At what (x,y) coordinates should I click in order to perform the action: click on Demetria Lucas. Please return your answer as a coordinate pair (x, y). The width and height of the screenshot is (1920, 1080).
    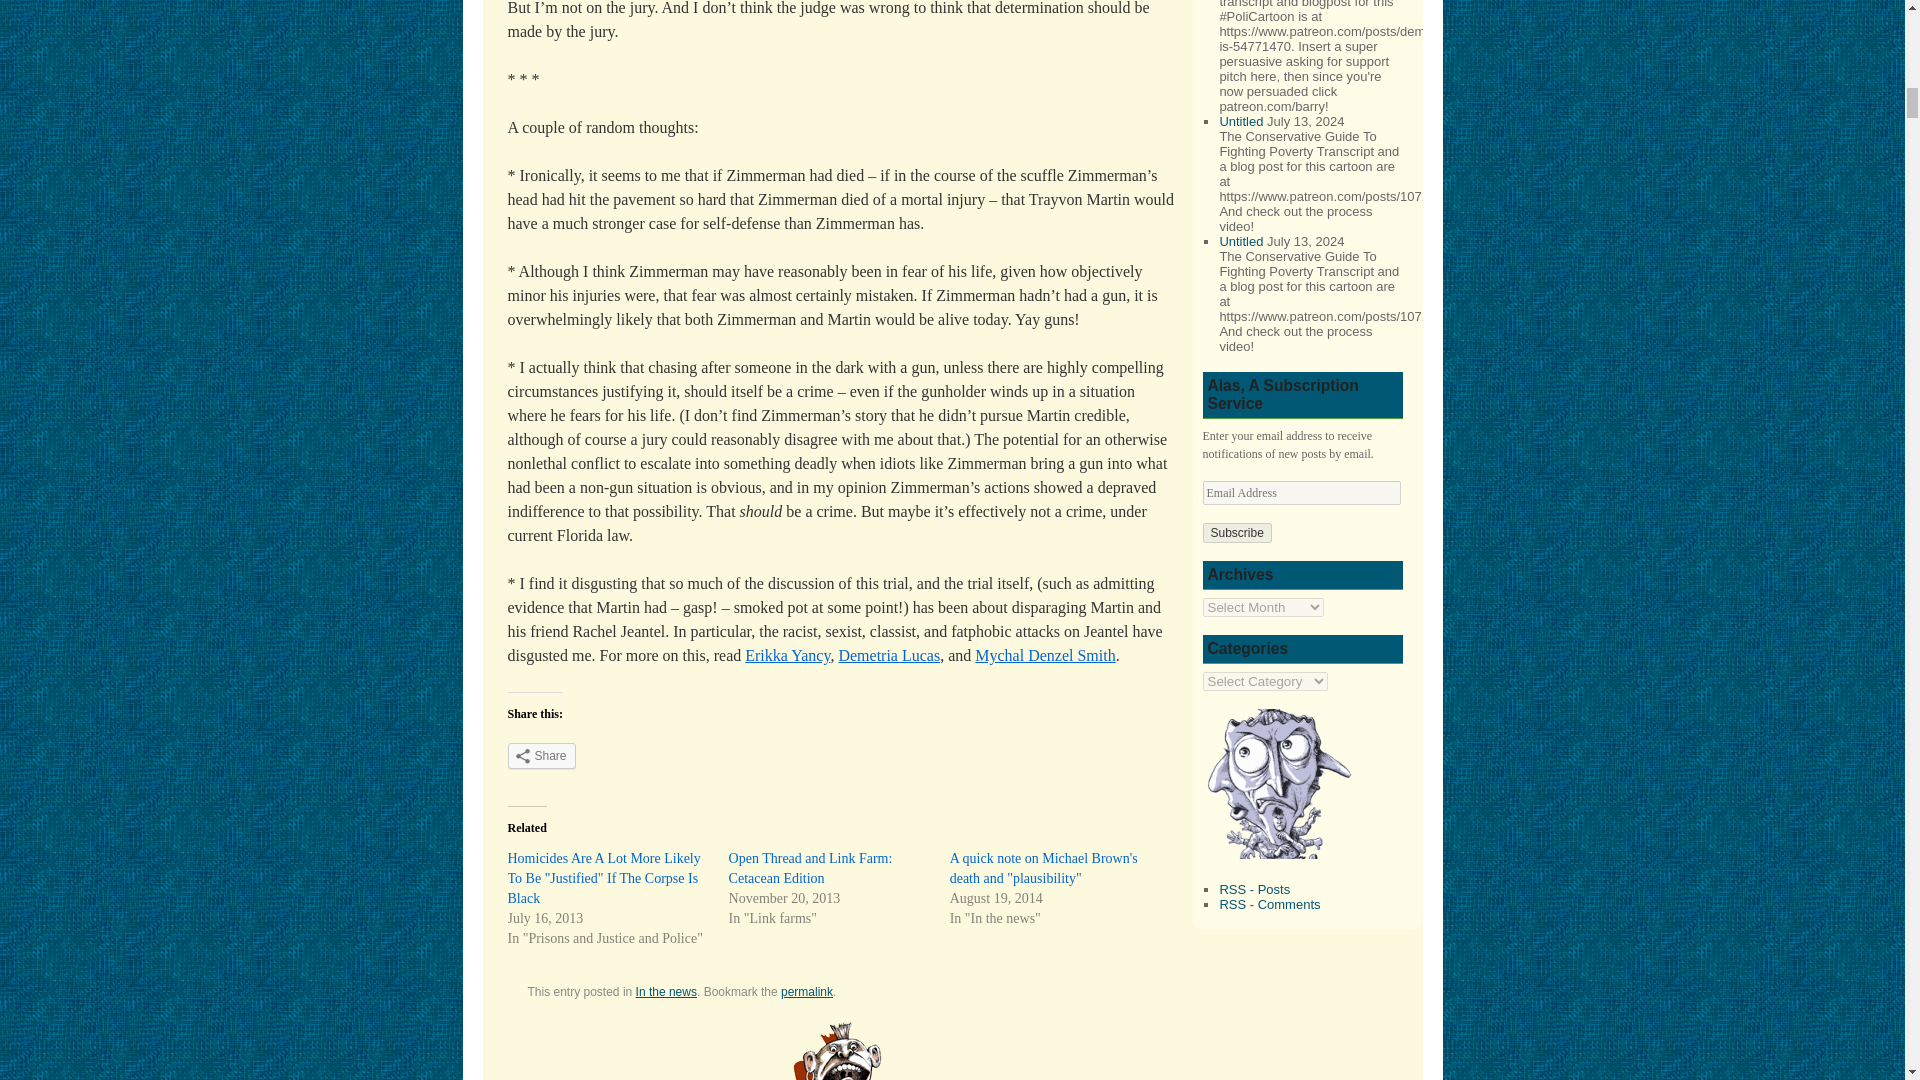
    Looking at the image, I should click on (888, 655).